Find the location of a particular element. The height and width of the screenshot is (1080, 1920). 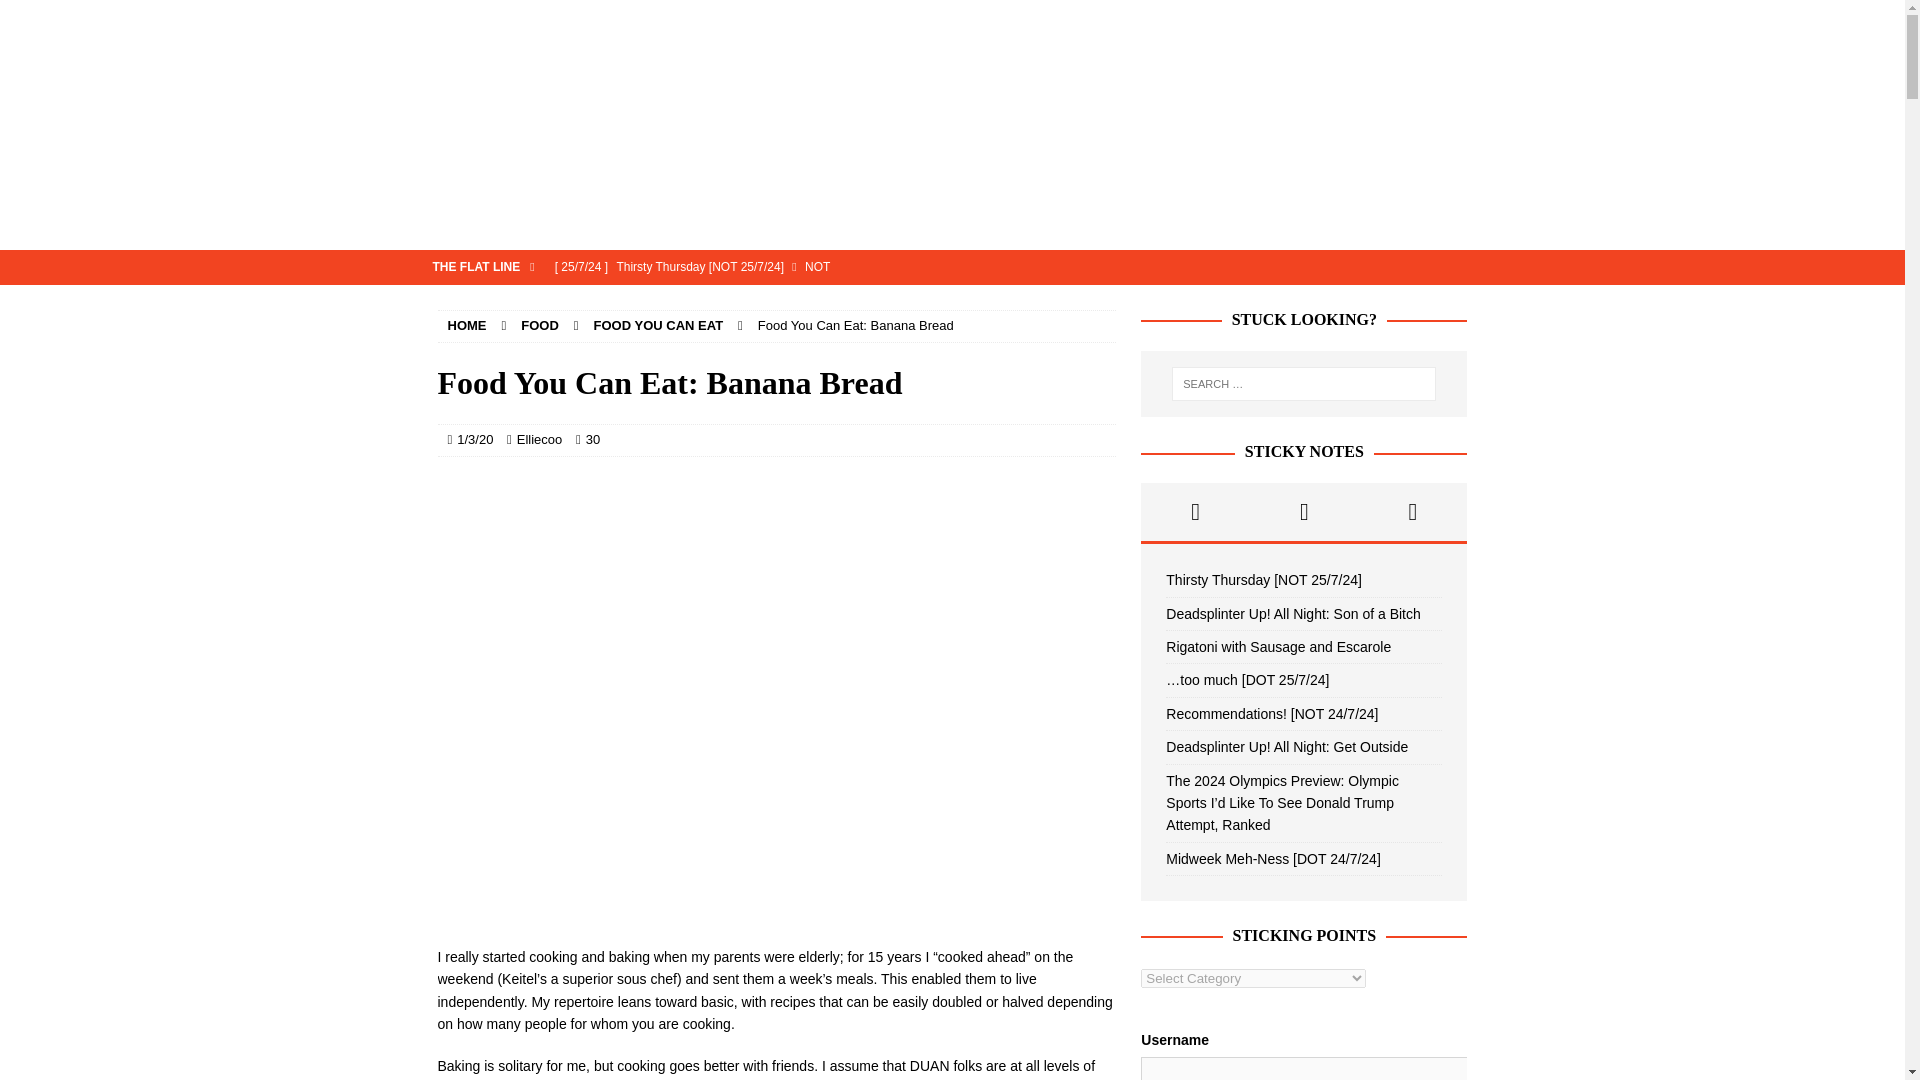

FOOD YOU CAN EAT is located at coordinates (658, 324).